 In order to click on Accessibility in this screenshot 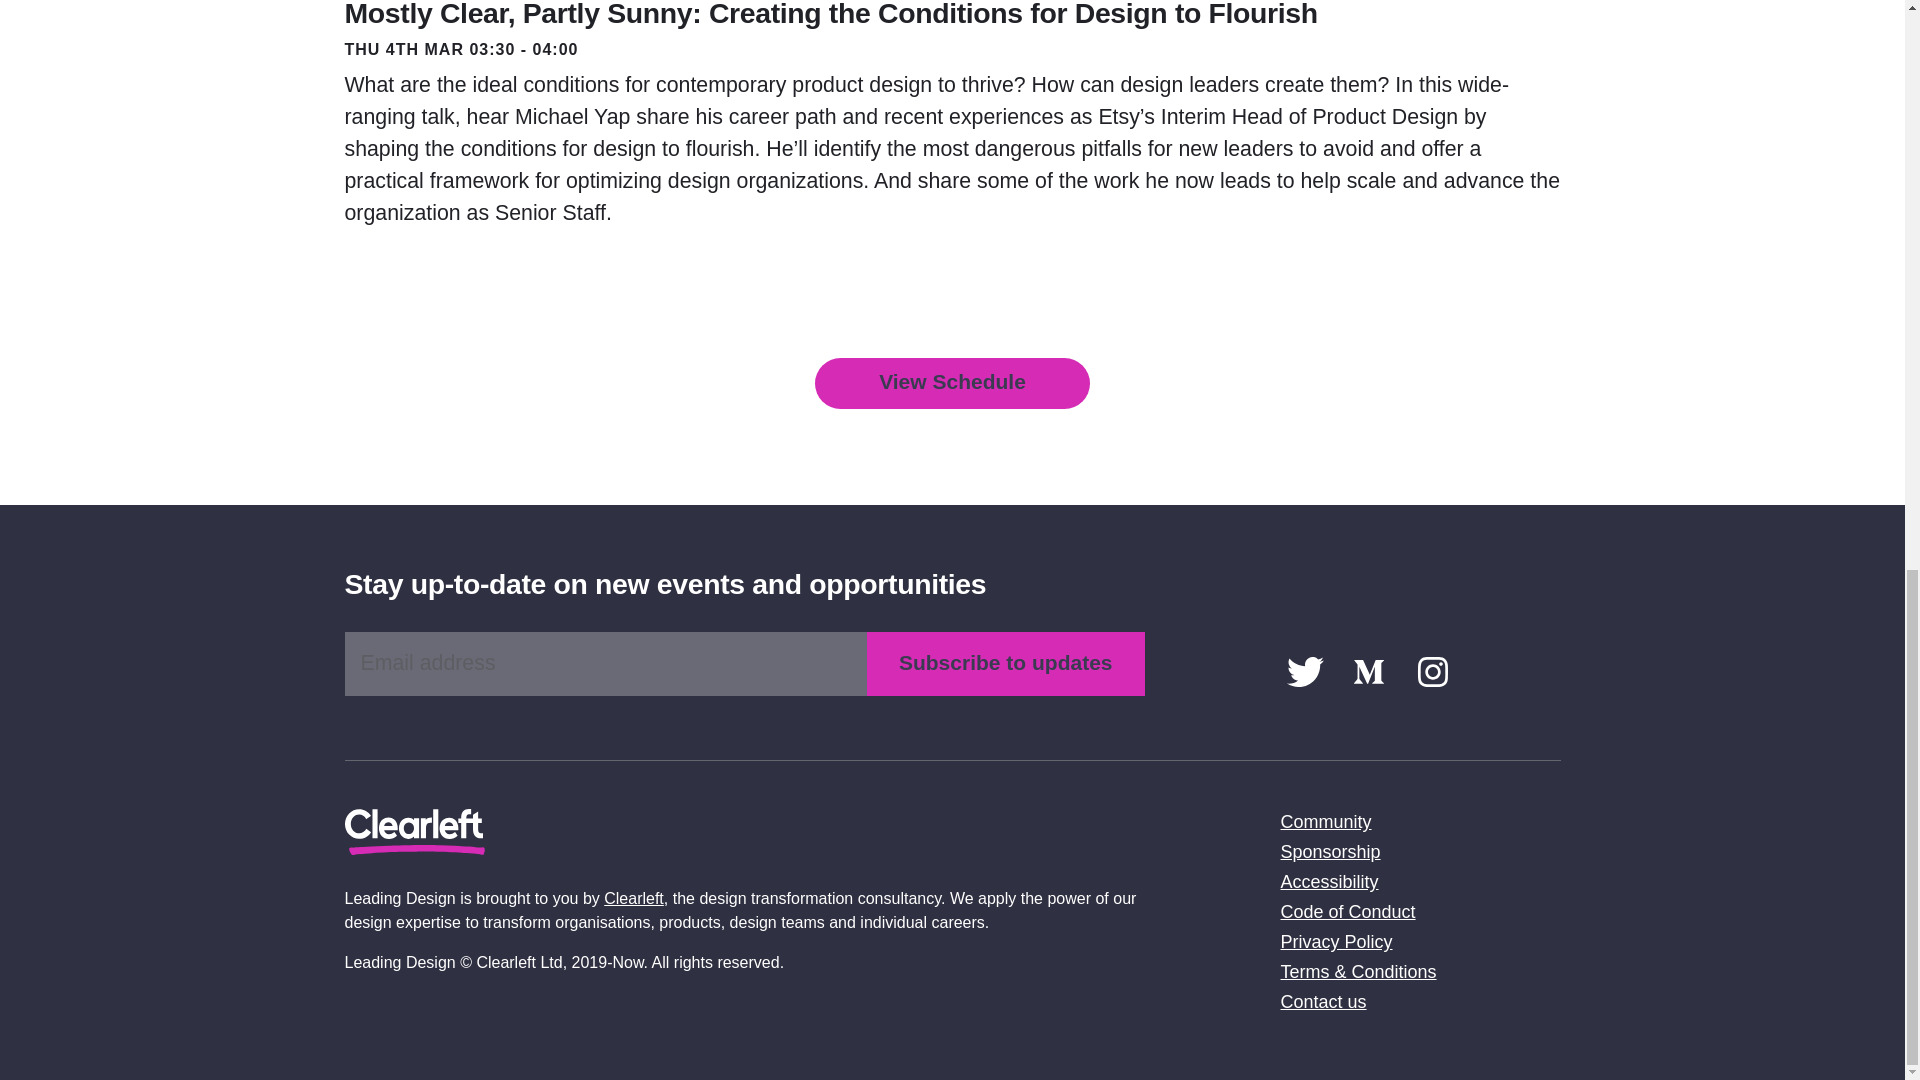, I will do `click(1329, 882)`.